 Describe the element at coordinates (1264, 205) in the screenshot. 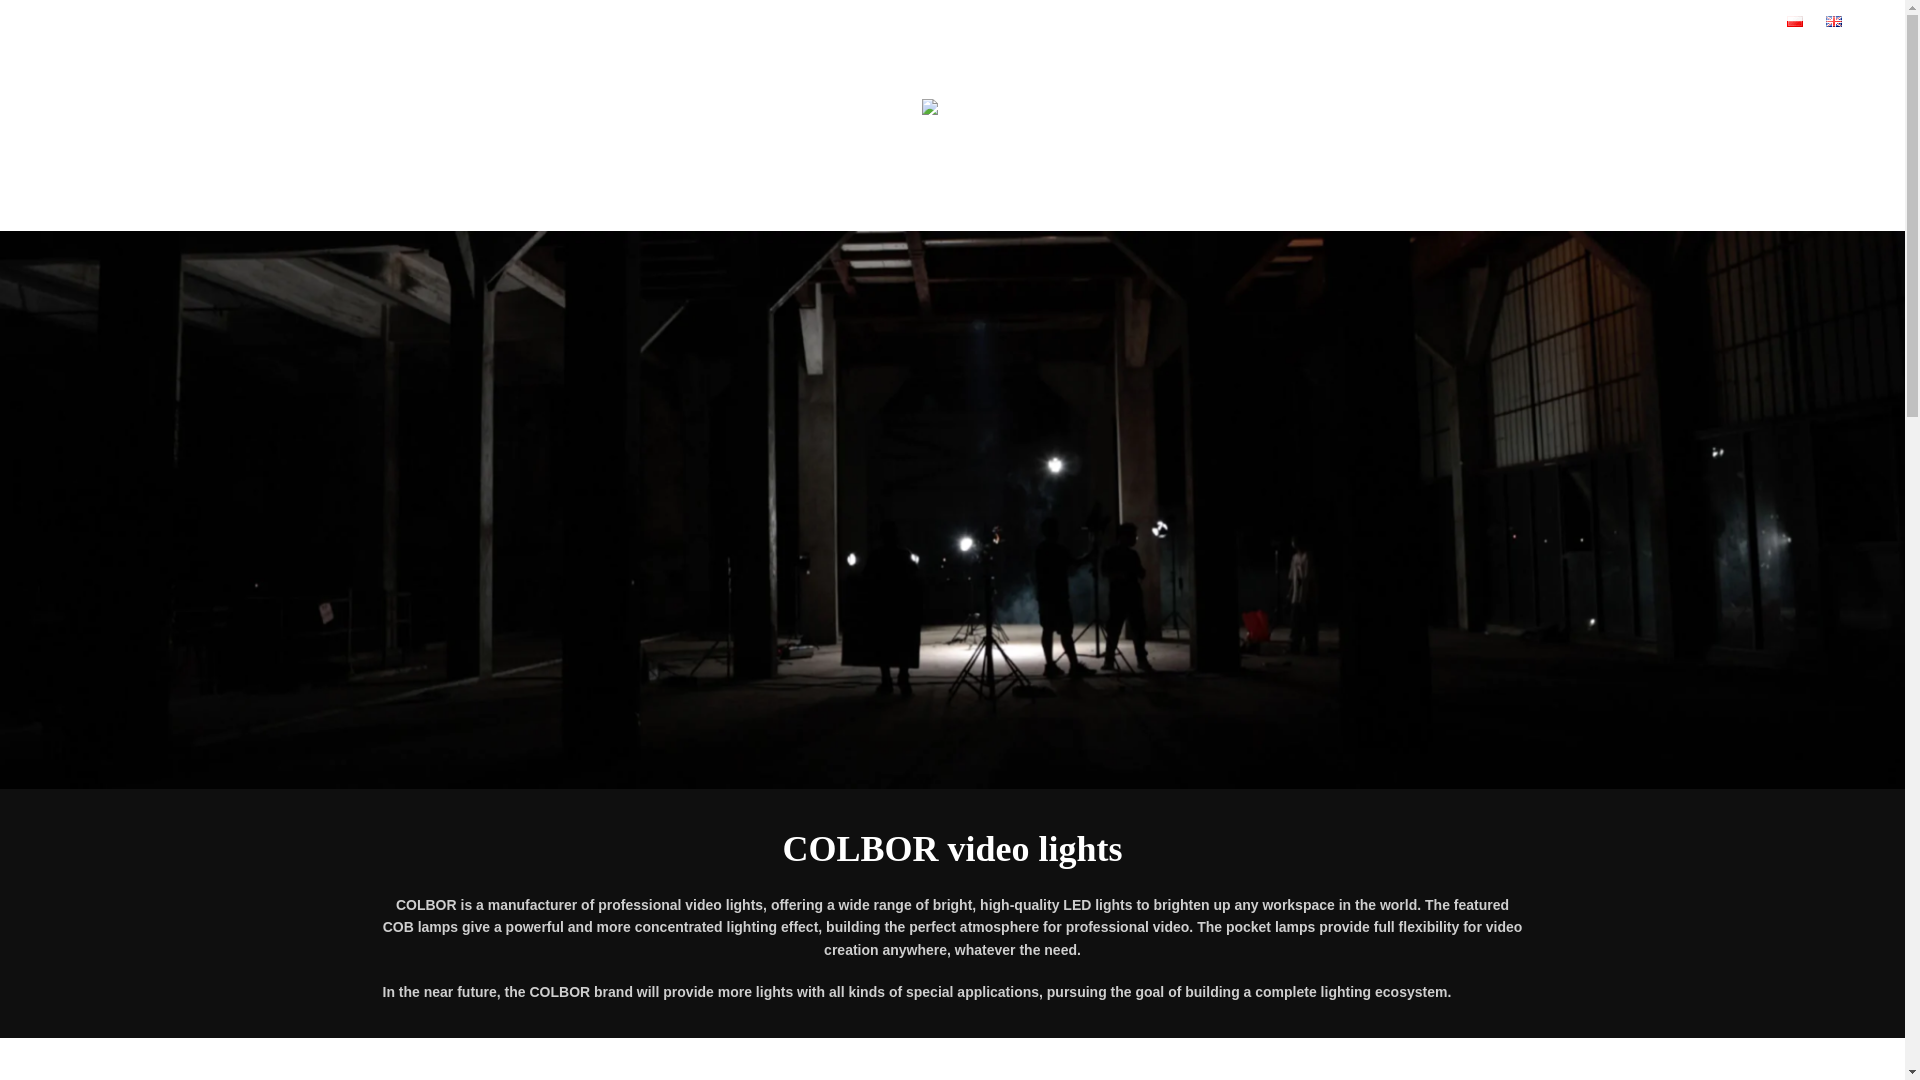

I see `CONTACT` at that location.